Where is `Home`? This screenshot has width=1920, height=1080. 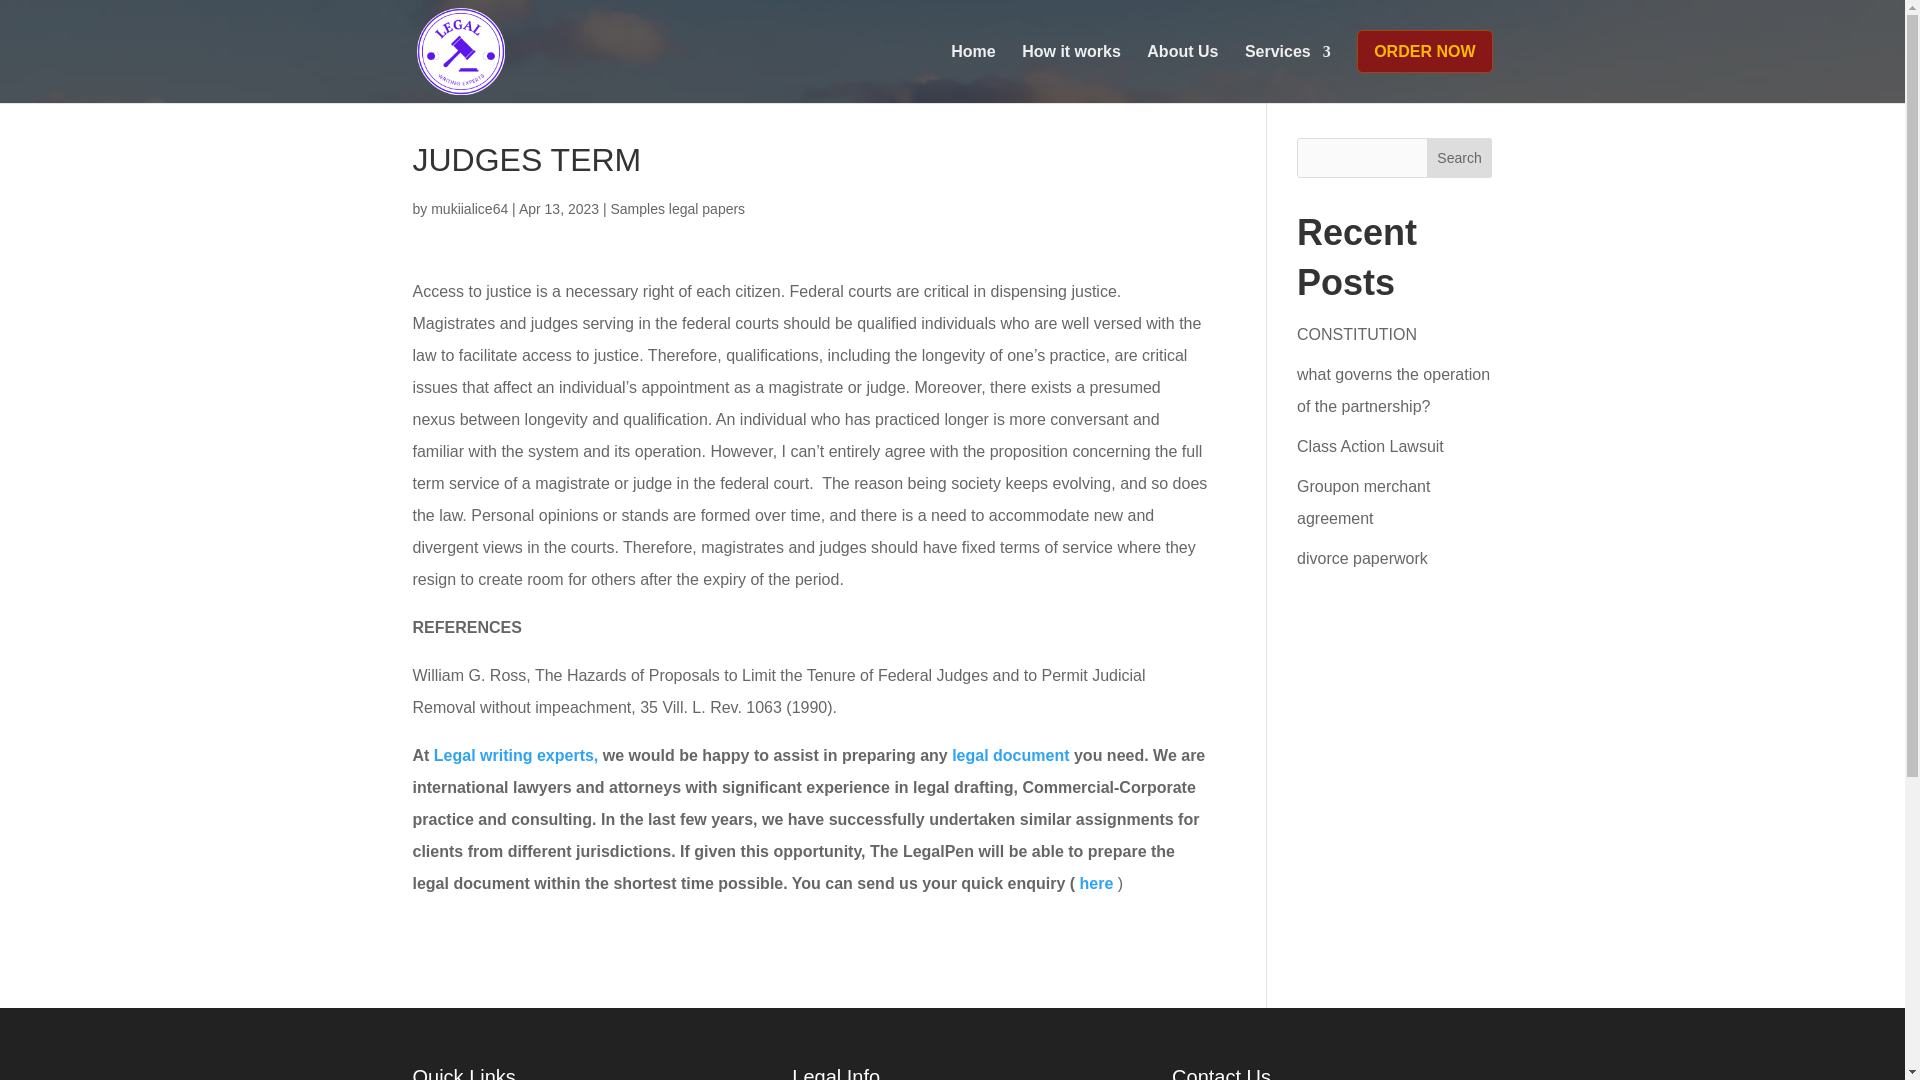 Home is located at coordinates (972, 66).